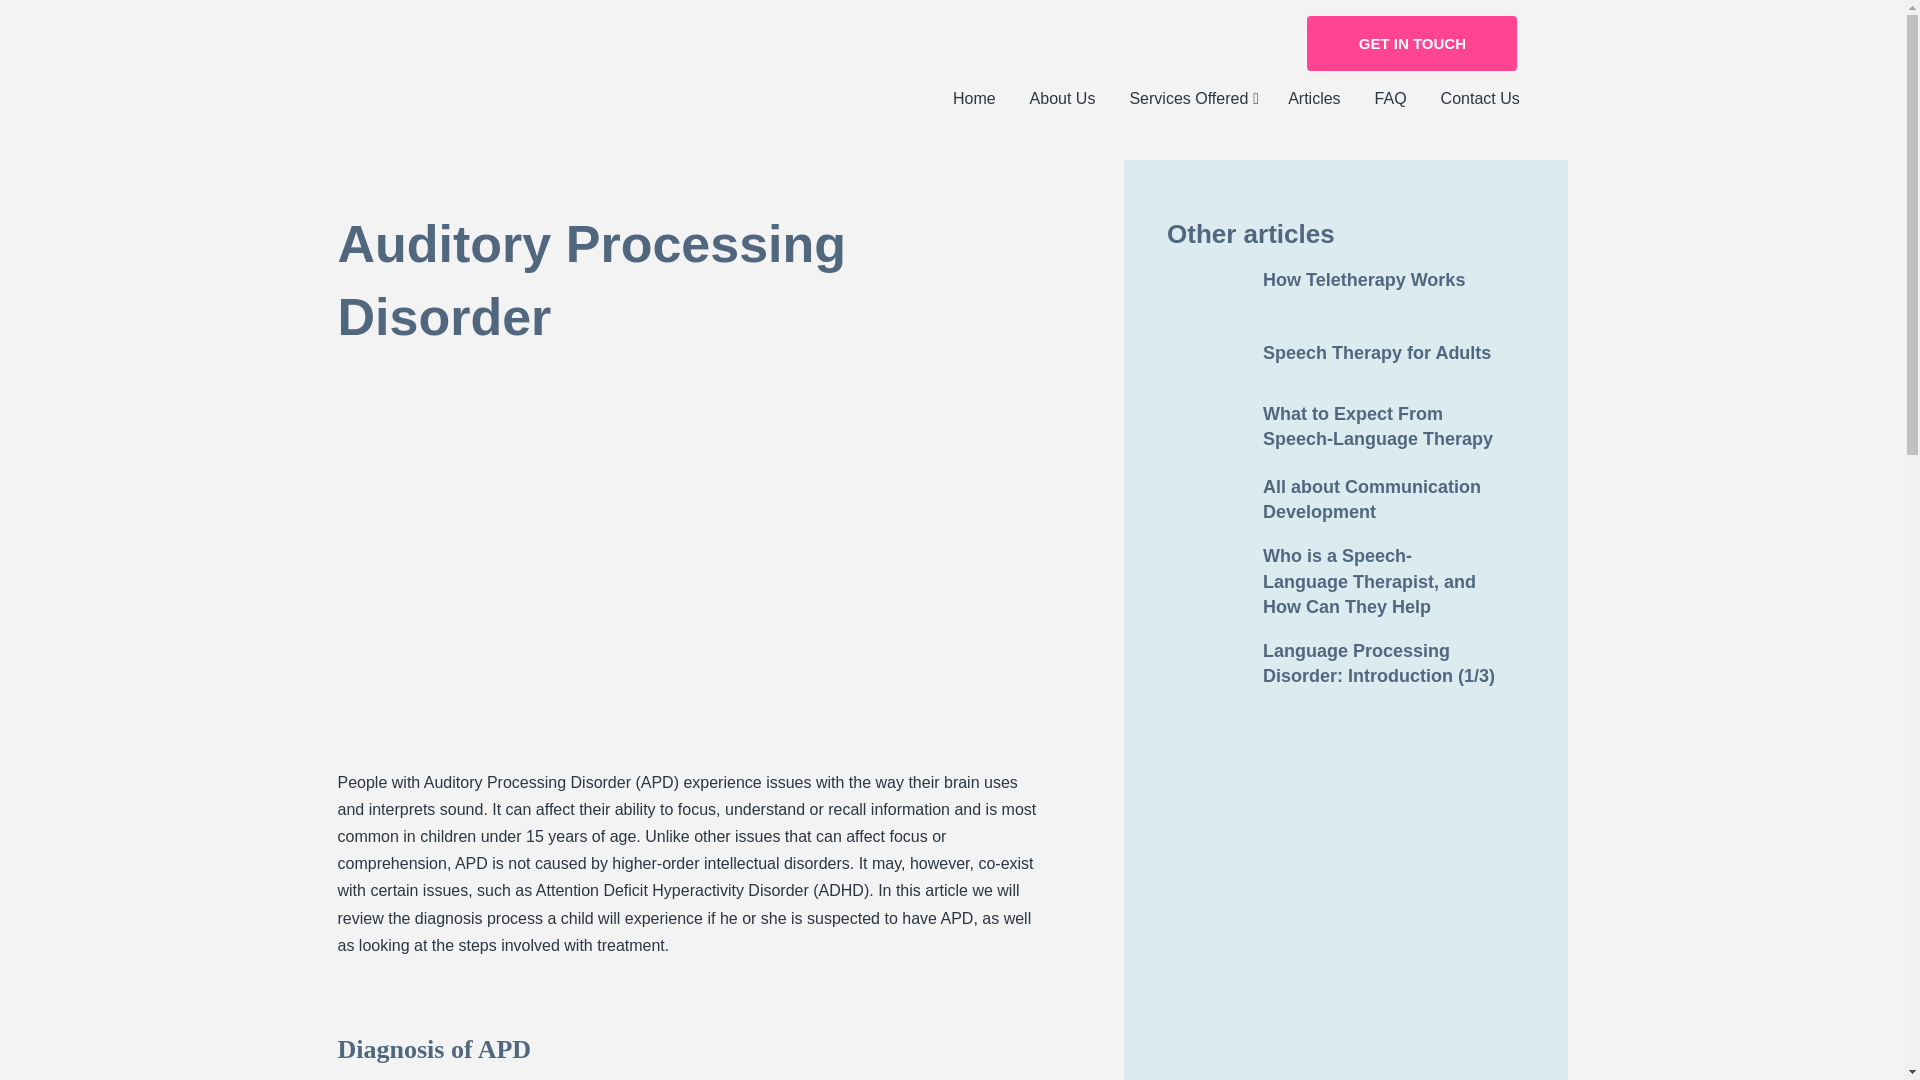 The height and width of the screenshot is (1080, 1920). I want to click on Home, so click(974, 99).